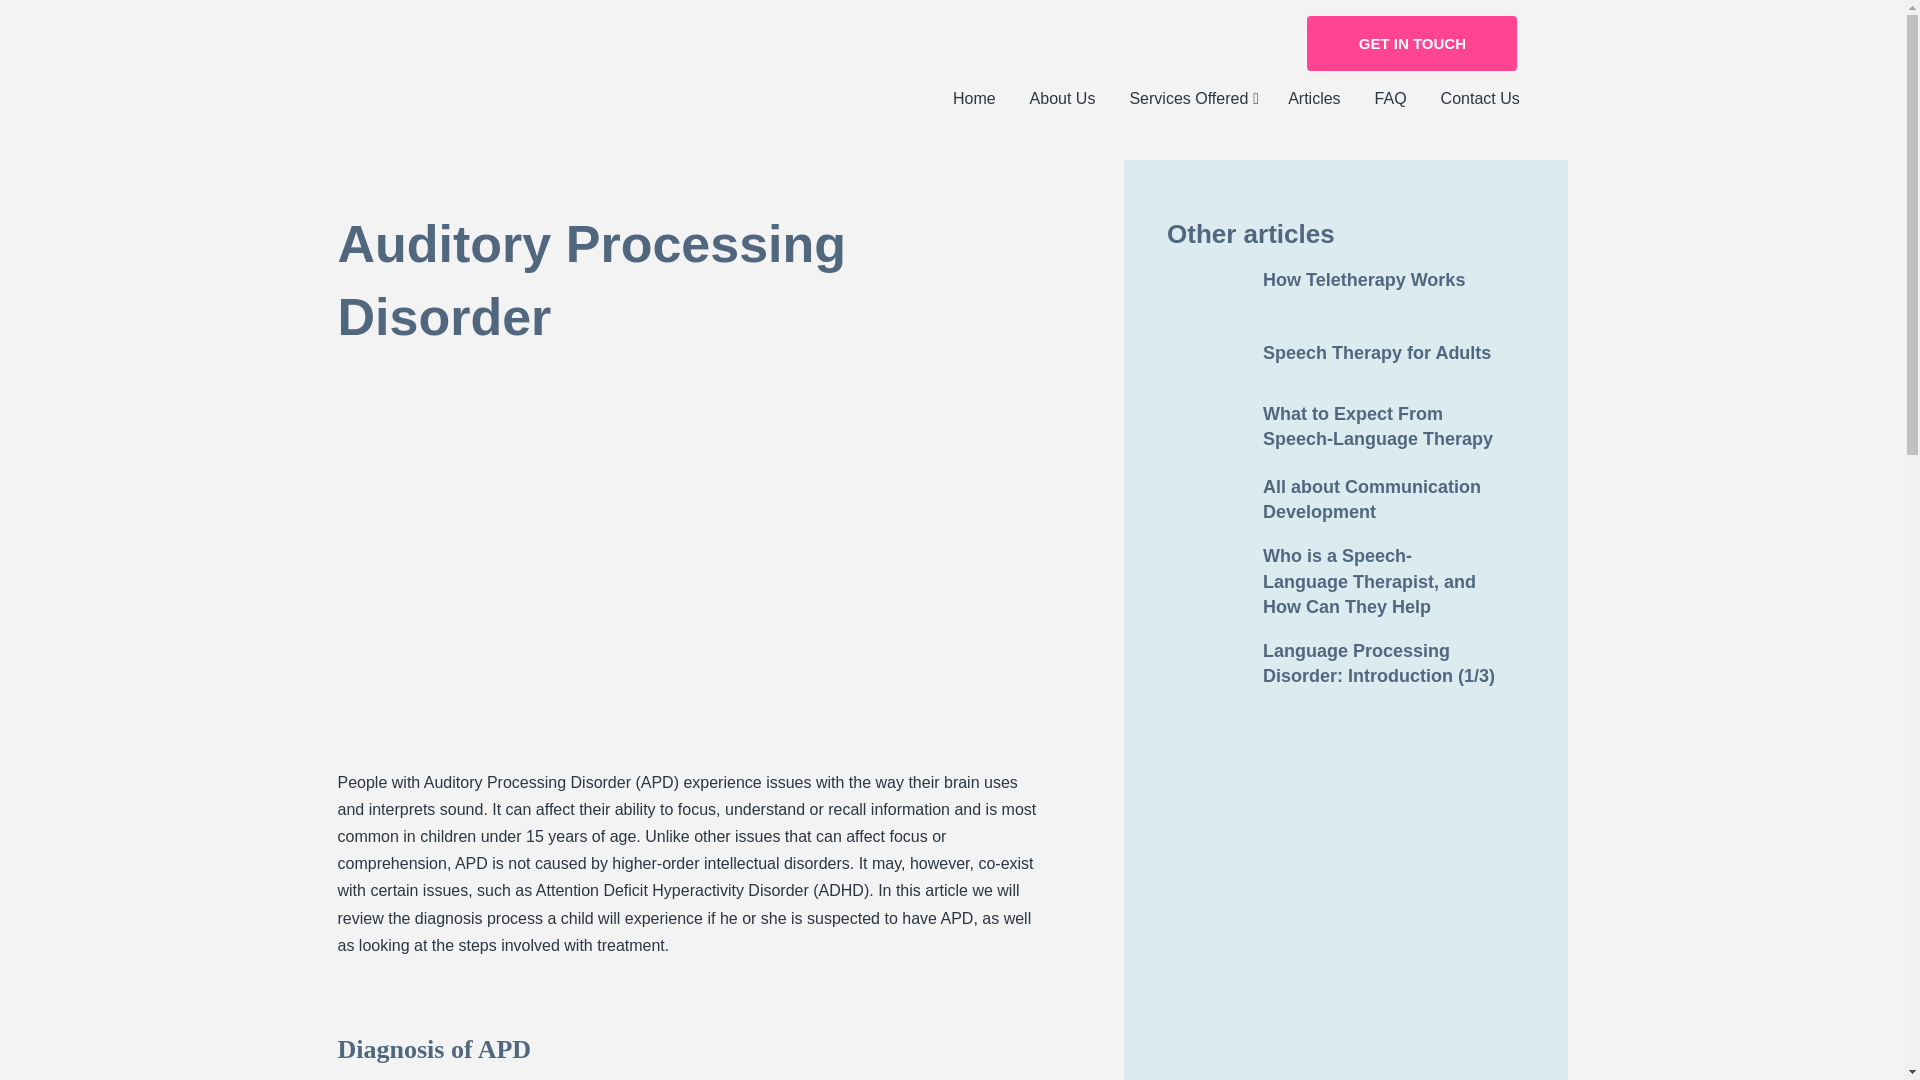 The height and width of the screenshot is (1080, 1920). I want to click on Home, so click(974, 99).